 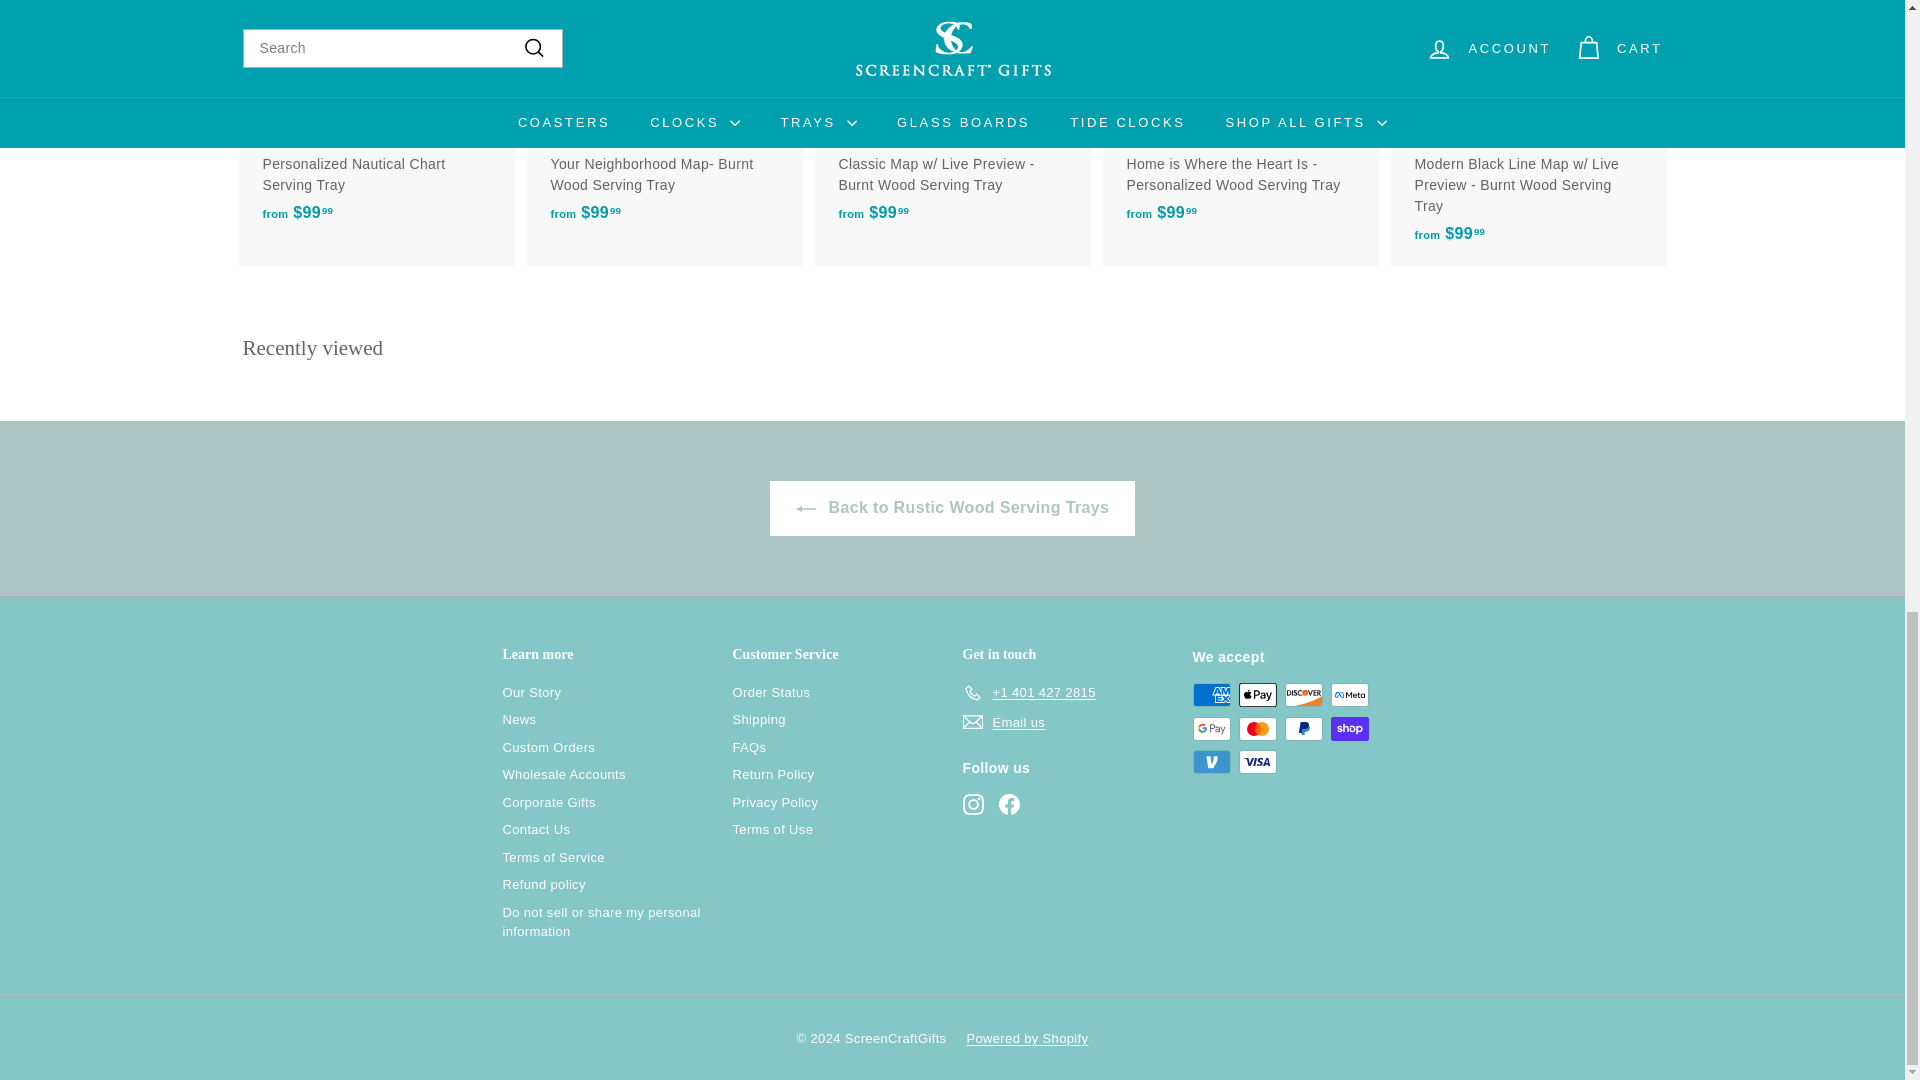 I want to click on icon-left-arrow, so click(x=806, y=508).